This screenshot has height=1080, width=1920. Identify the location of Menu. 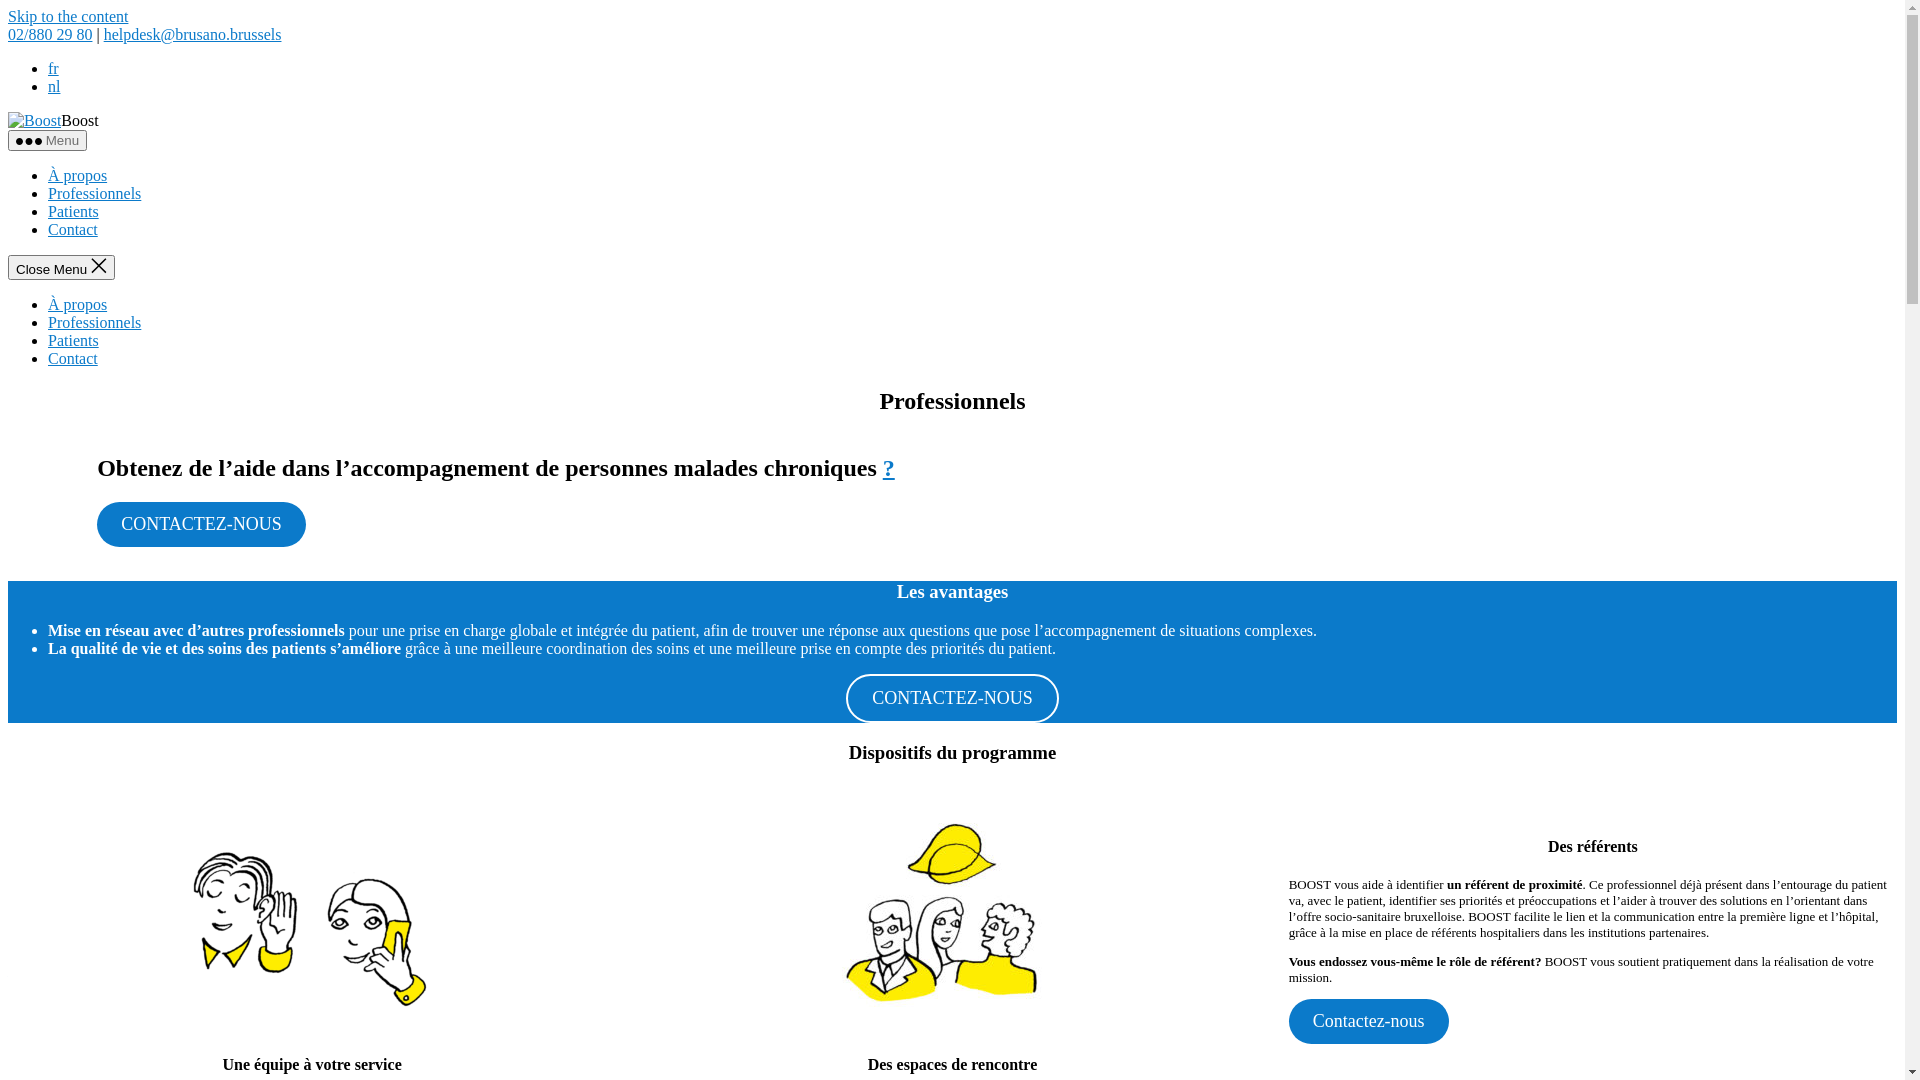
(48, 140).